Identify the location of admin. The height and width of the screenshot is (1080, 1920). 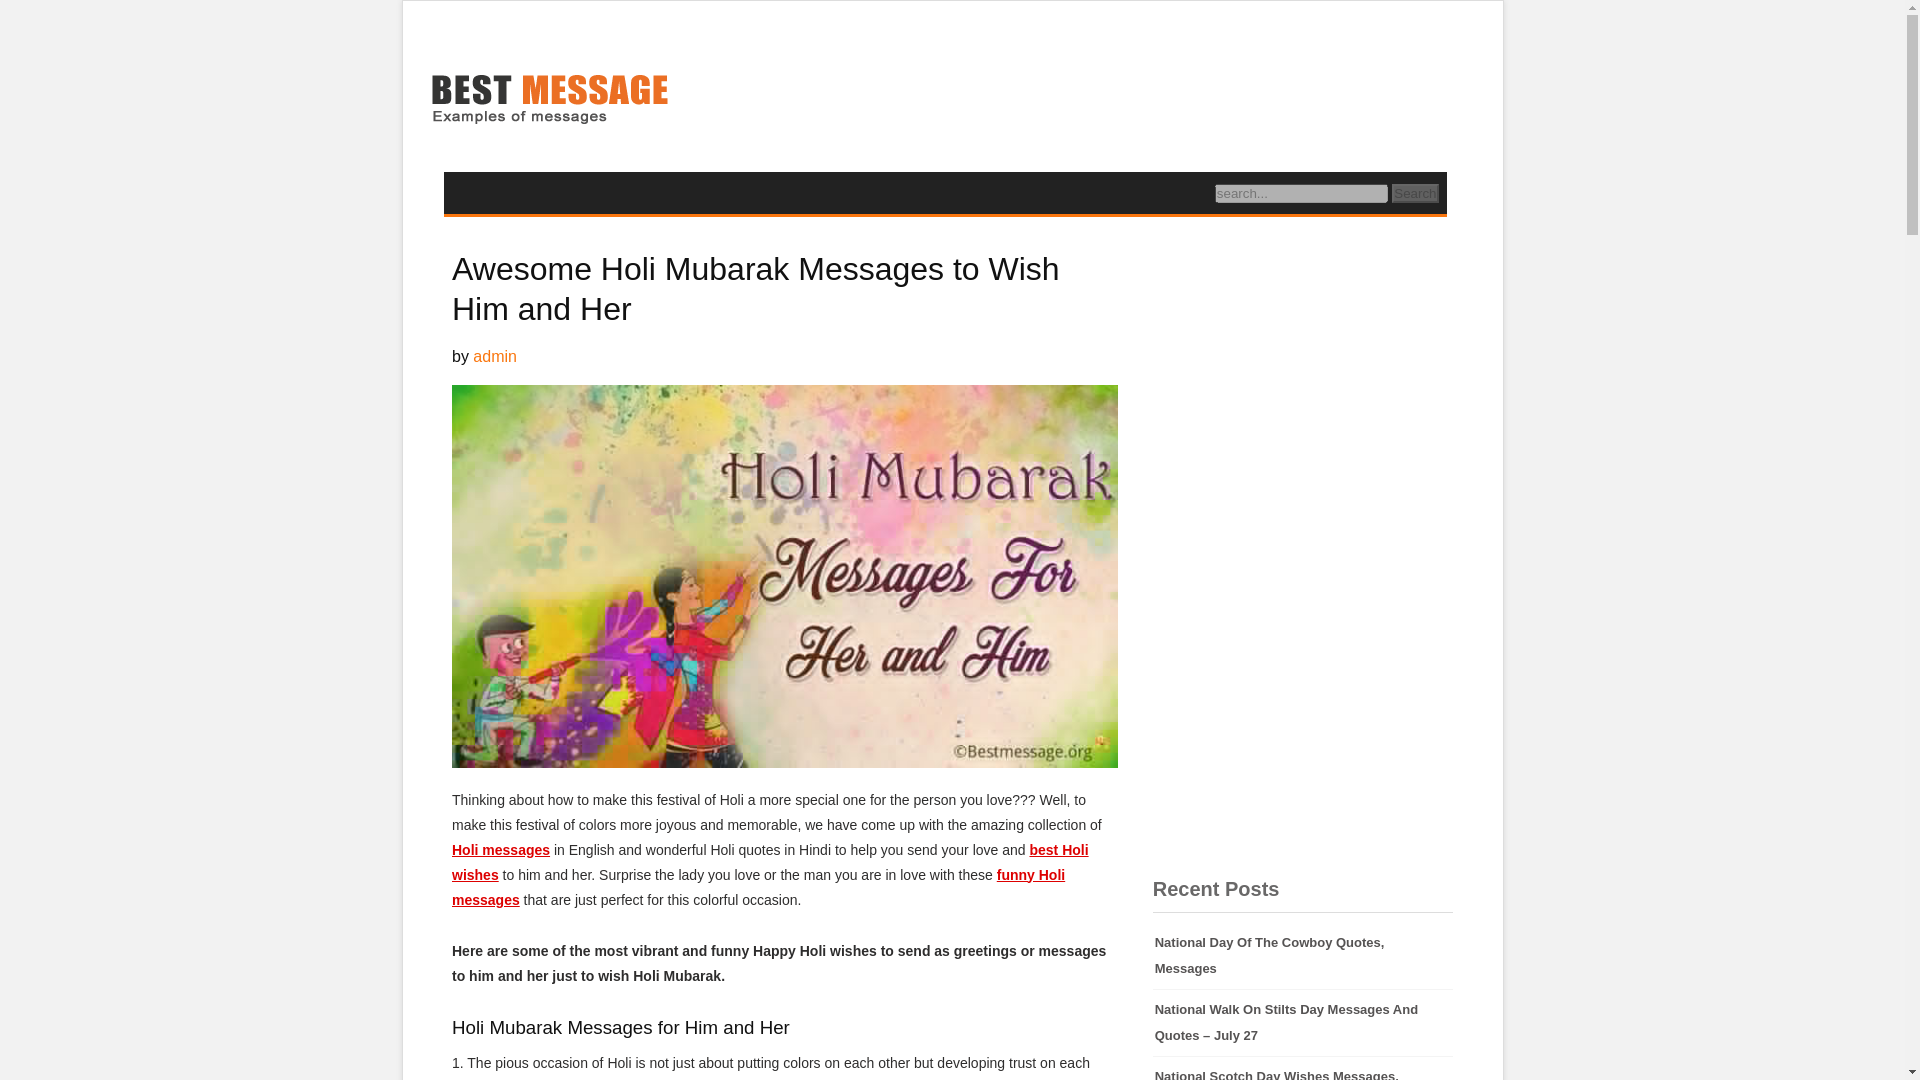
(494, 356).